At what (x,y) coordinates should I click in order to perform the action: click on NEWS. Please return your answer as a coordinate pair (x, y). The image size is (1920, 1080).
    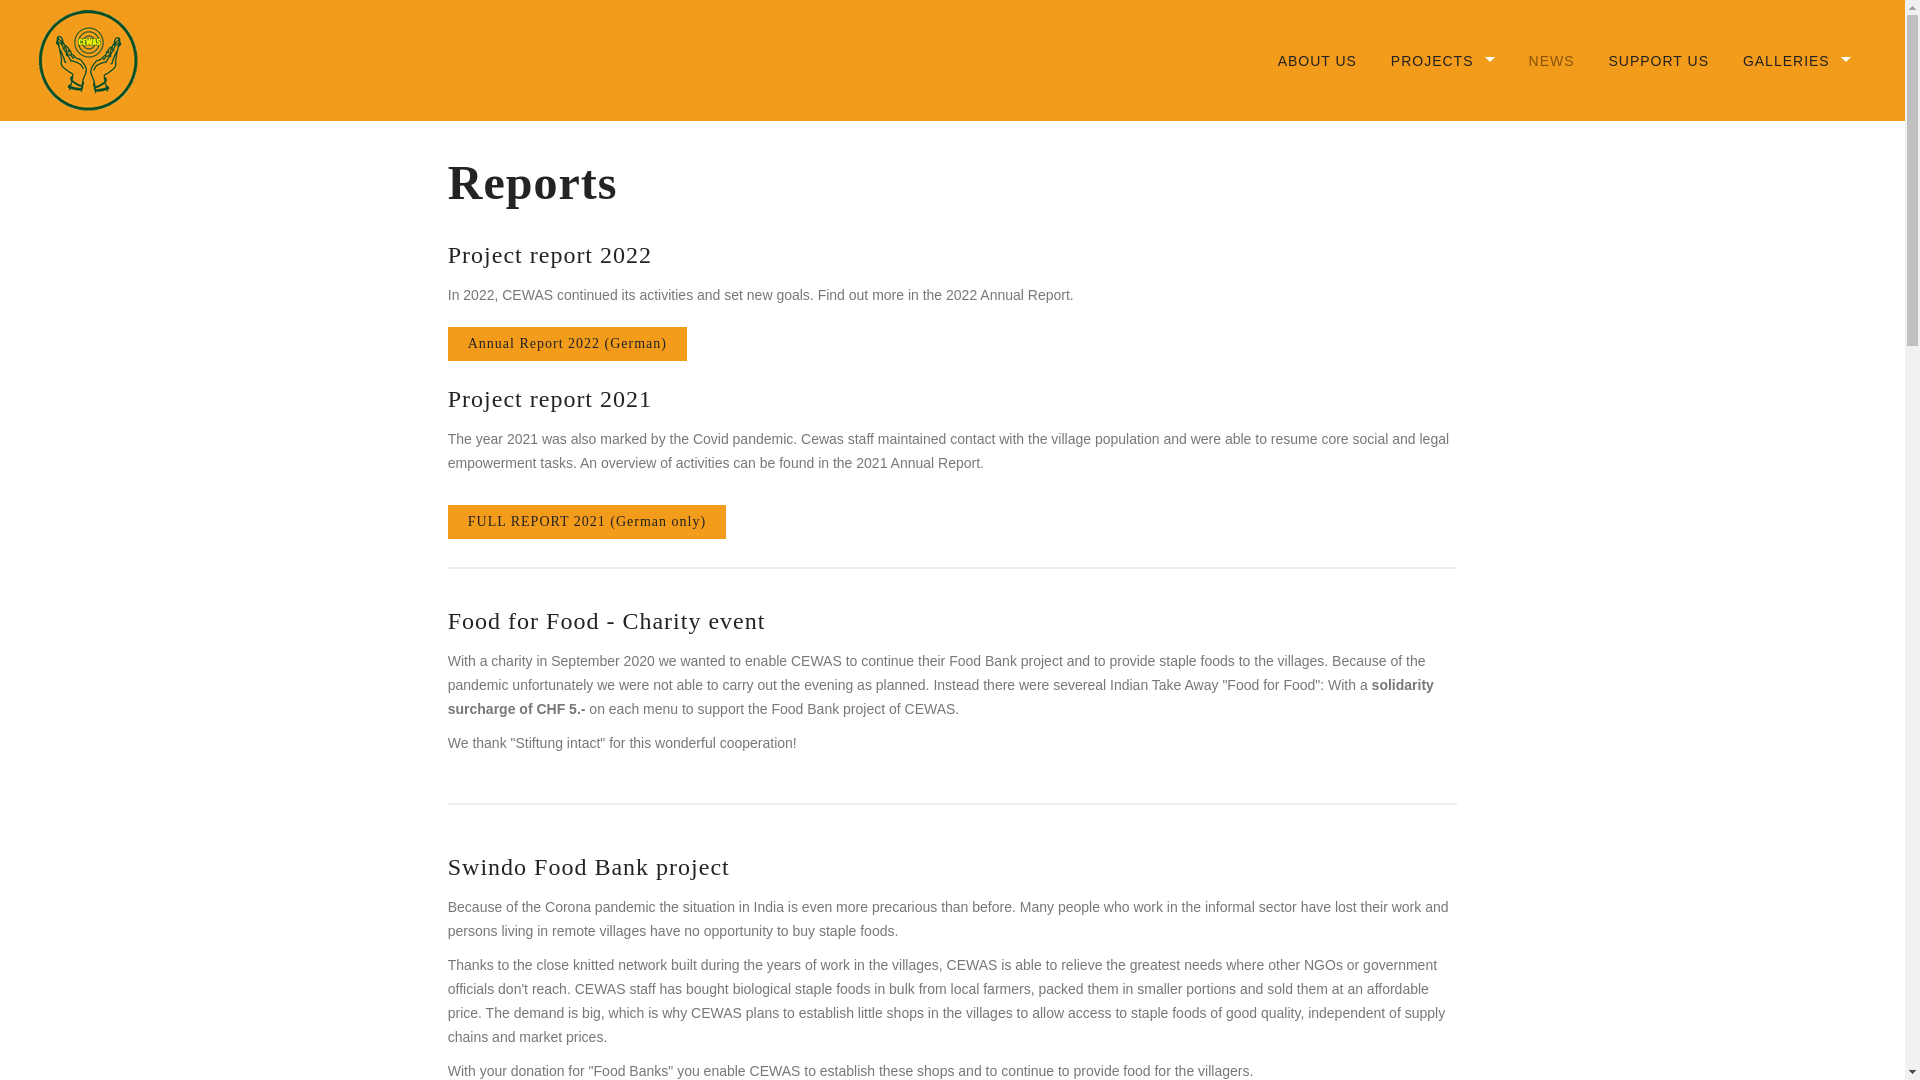
    Looking at the image, I should click on (1552, 60).